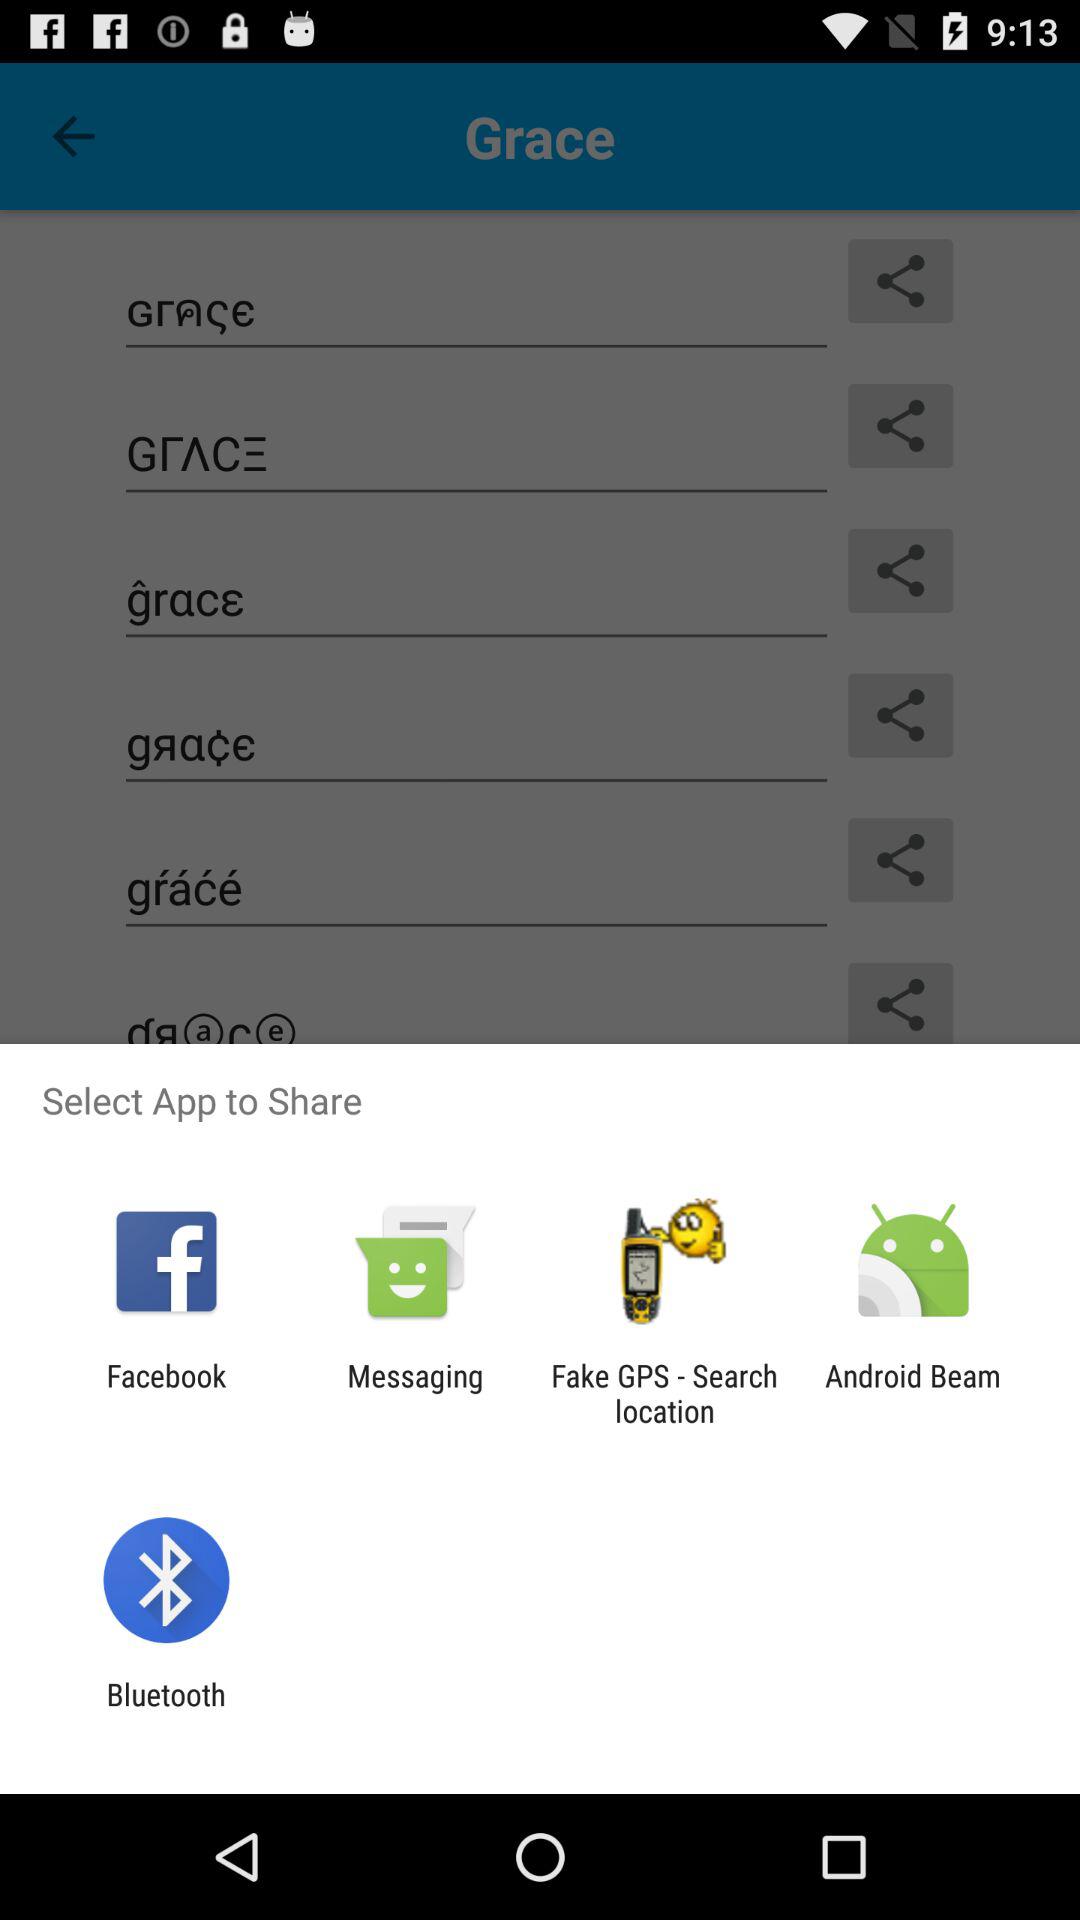  Describe the element at coordinates (913, 1393) in the screenshot. I see `scroll until android beam app` at that location.